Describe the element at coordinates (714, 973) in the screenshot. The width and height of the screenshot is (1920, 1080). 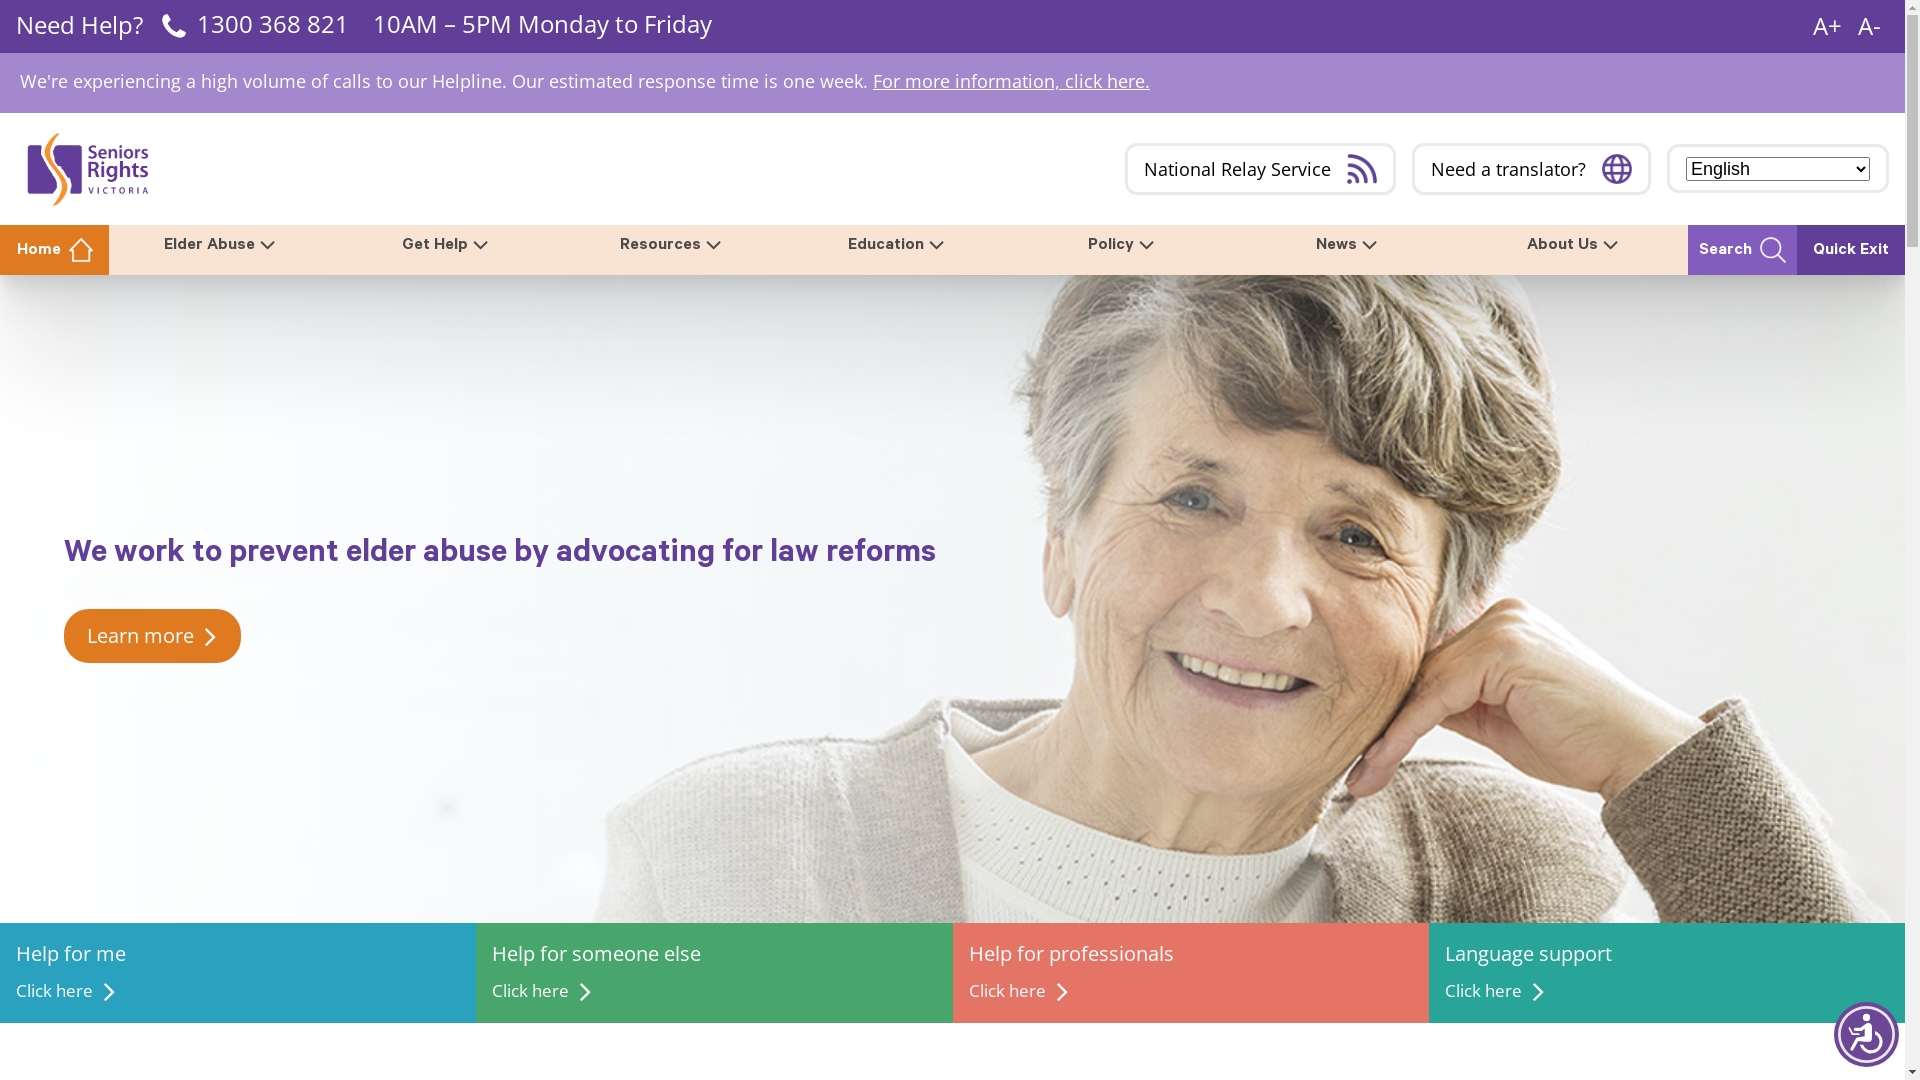
I see `Help for someone else
Click here` at that location.